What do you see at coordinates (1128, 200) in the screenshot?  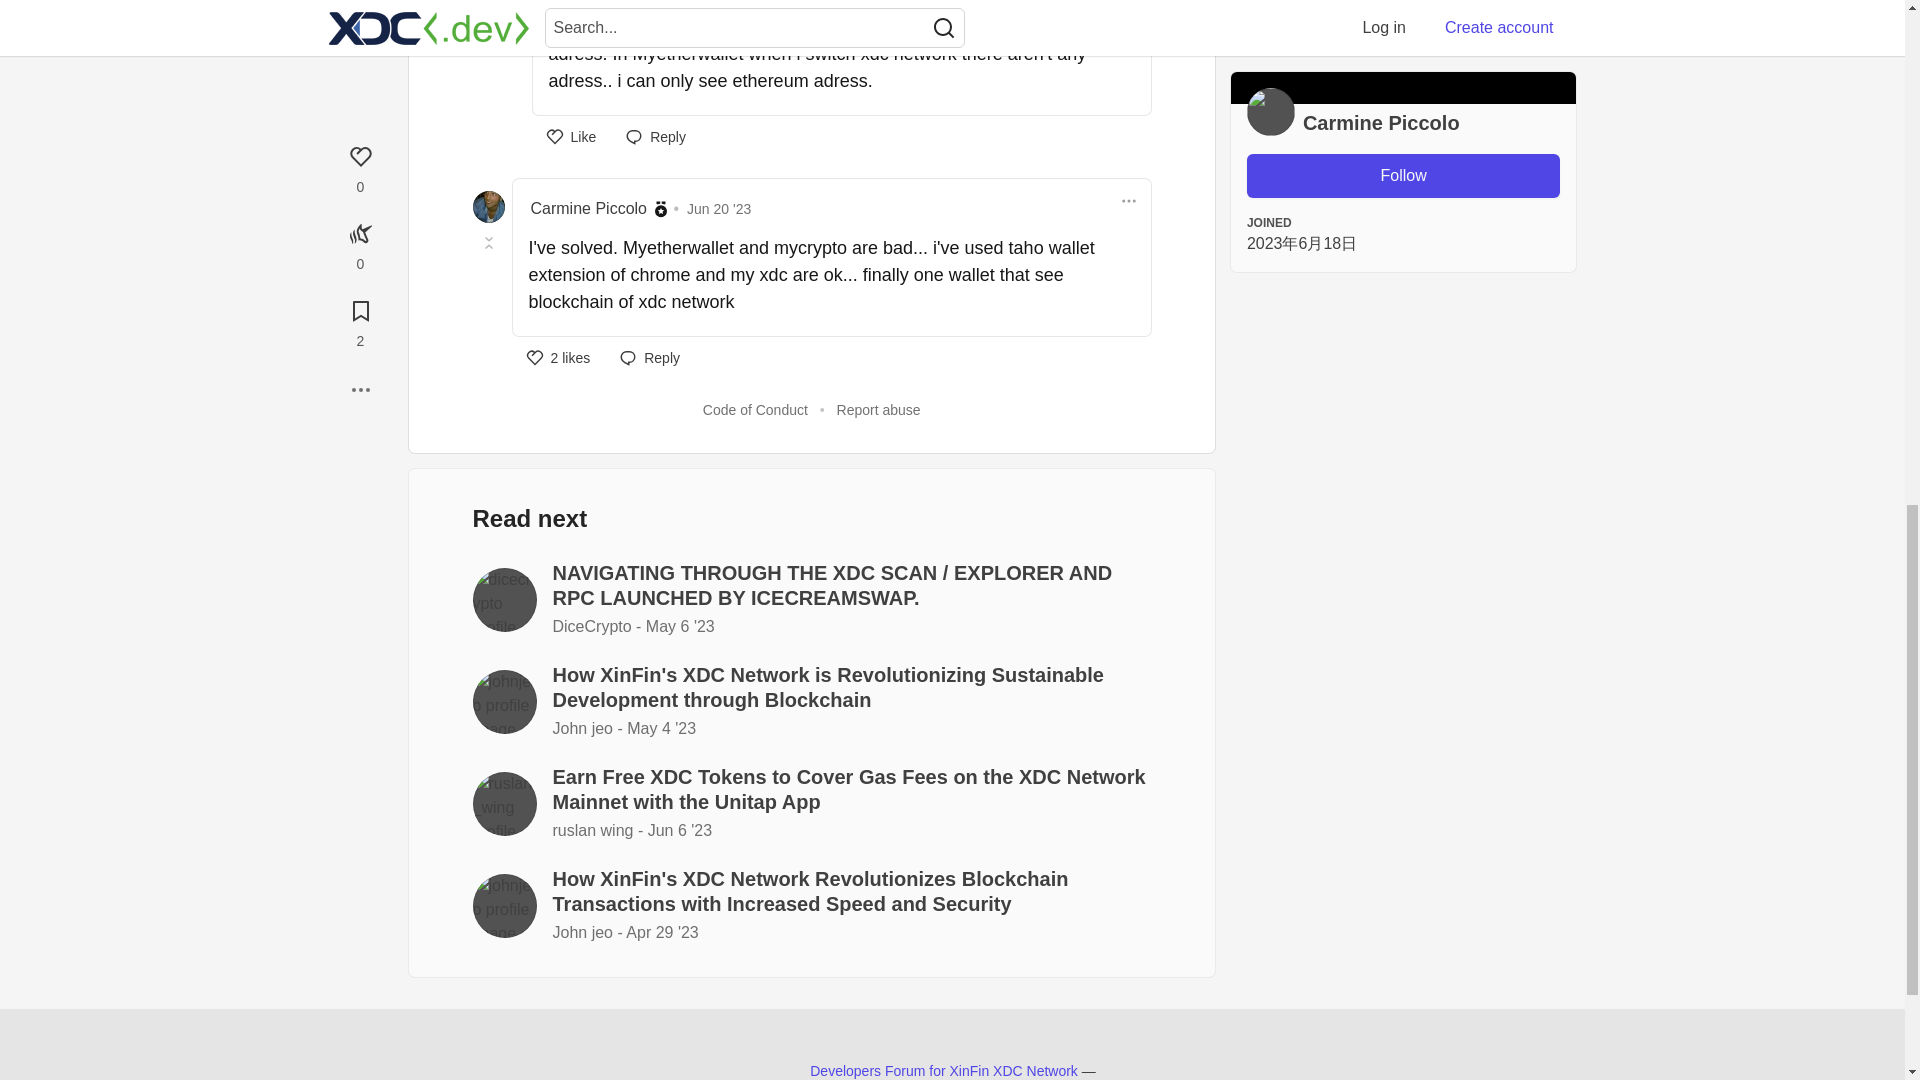 I see `Dropdown menu` at bounding box center [1128, 200].